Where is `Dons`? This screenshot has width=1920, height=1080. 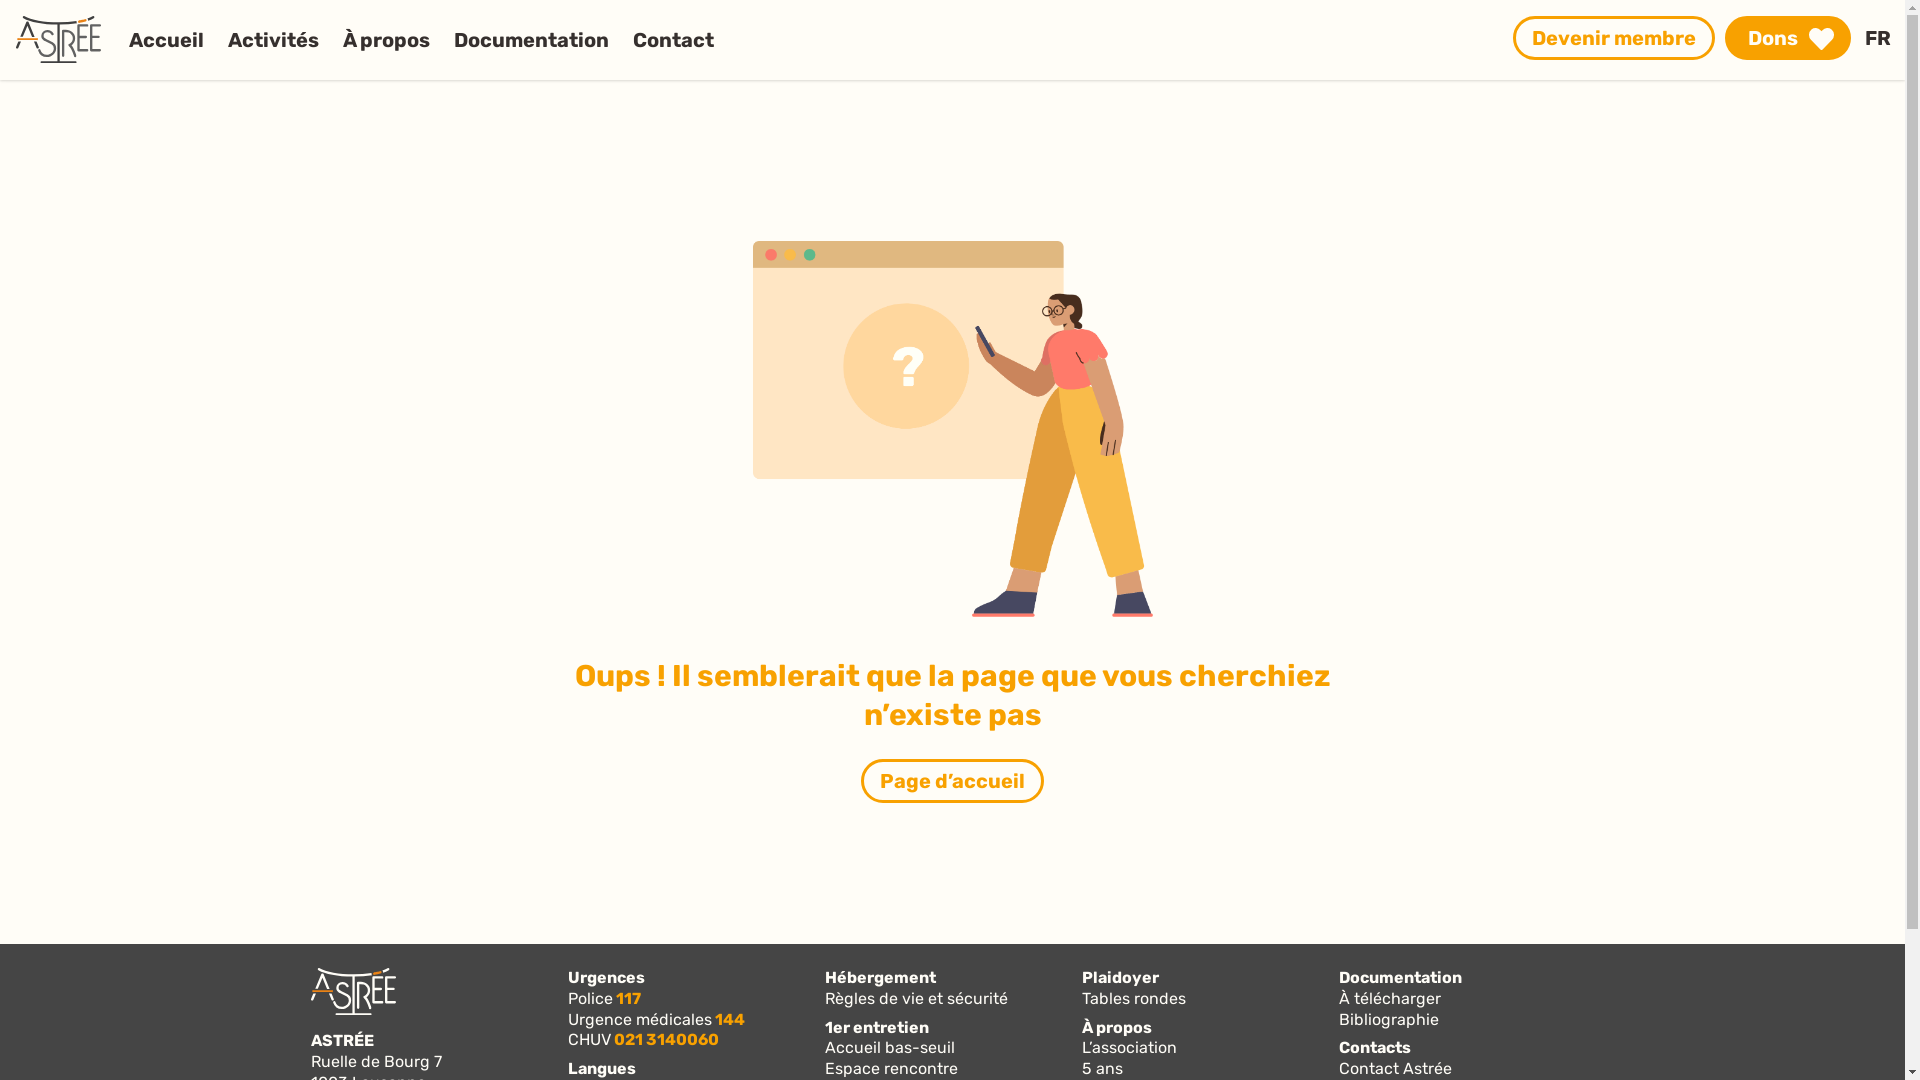 Dons is located at coordinates (1788, 38).